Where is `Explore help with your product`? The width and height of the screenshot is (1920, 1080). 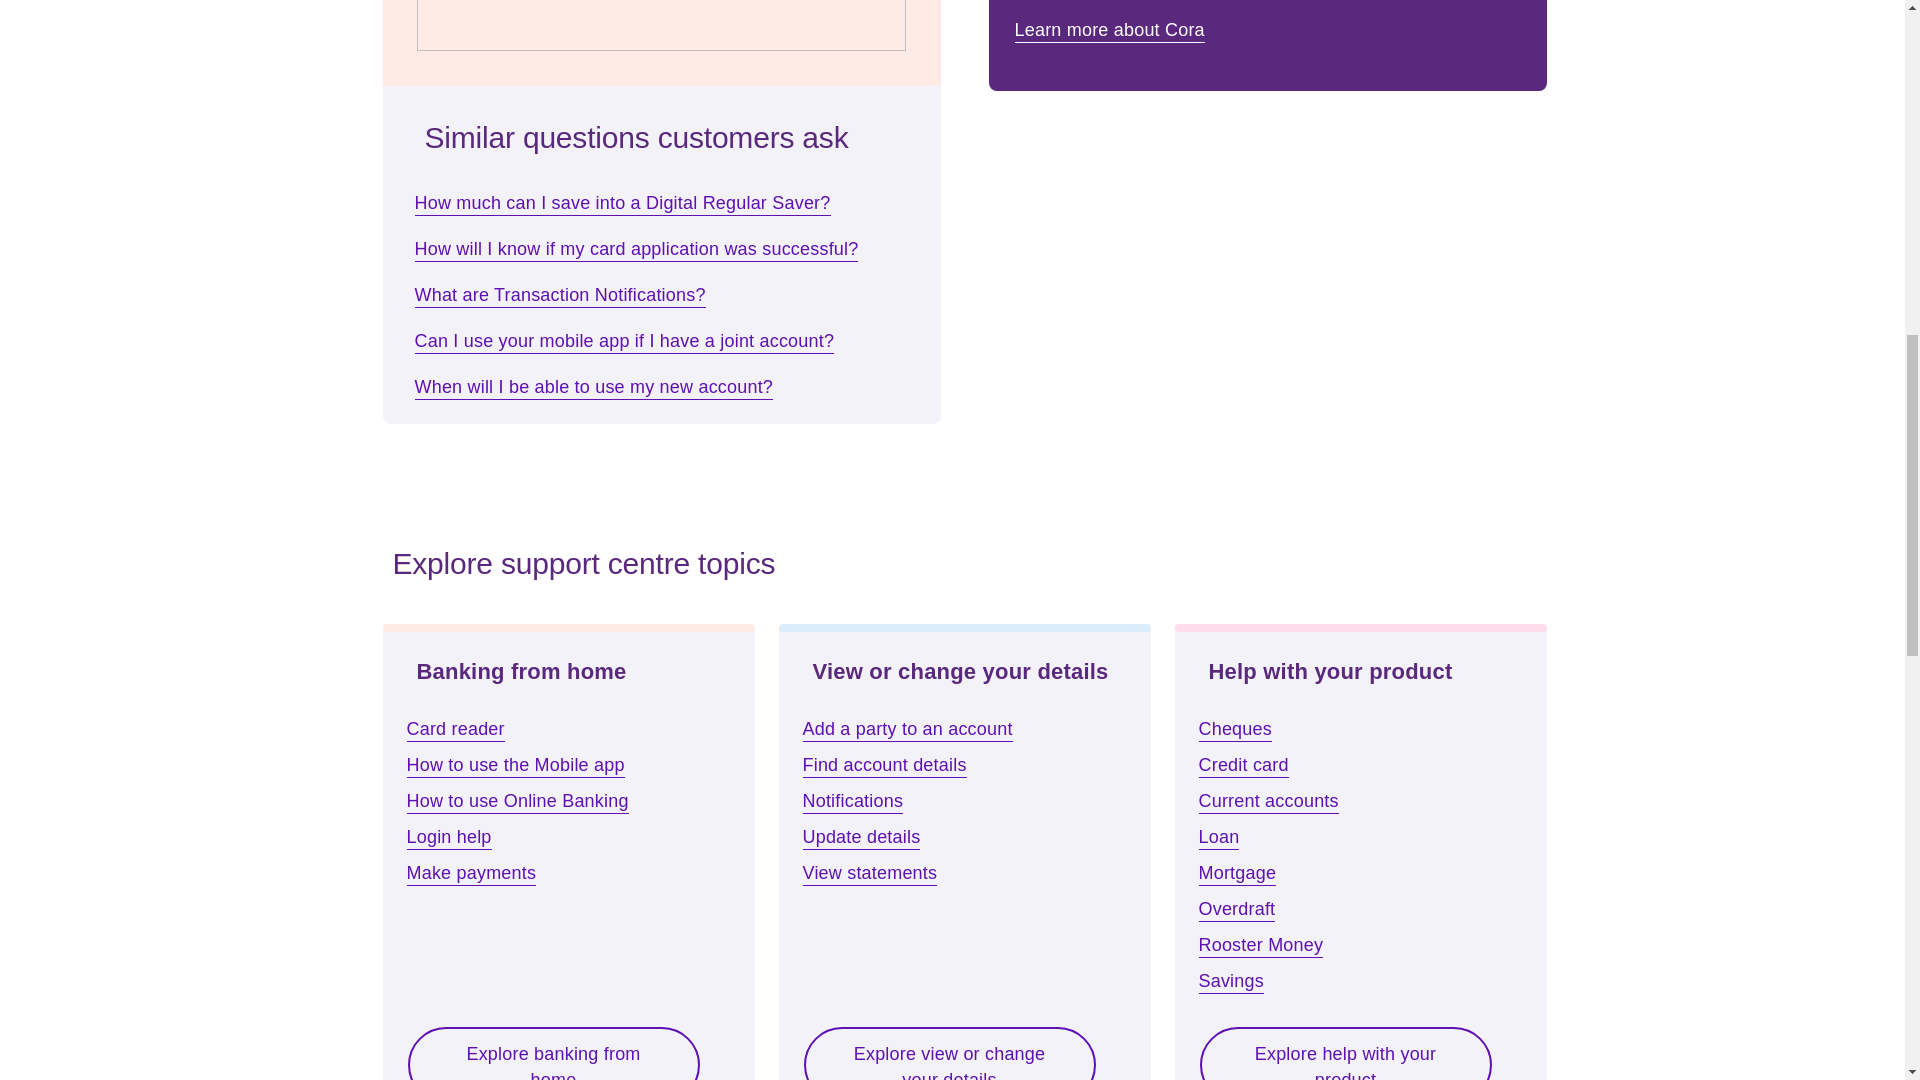
Explore help with your product is located at coordinates (1344, 1050).